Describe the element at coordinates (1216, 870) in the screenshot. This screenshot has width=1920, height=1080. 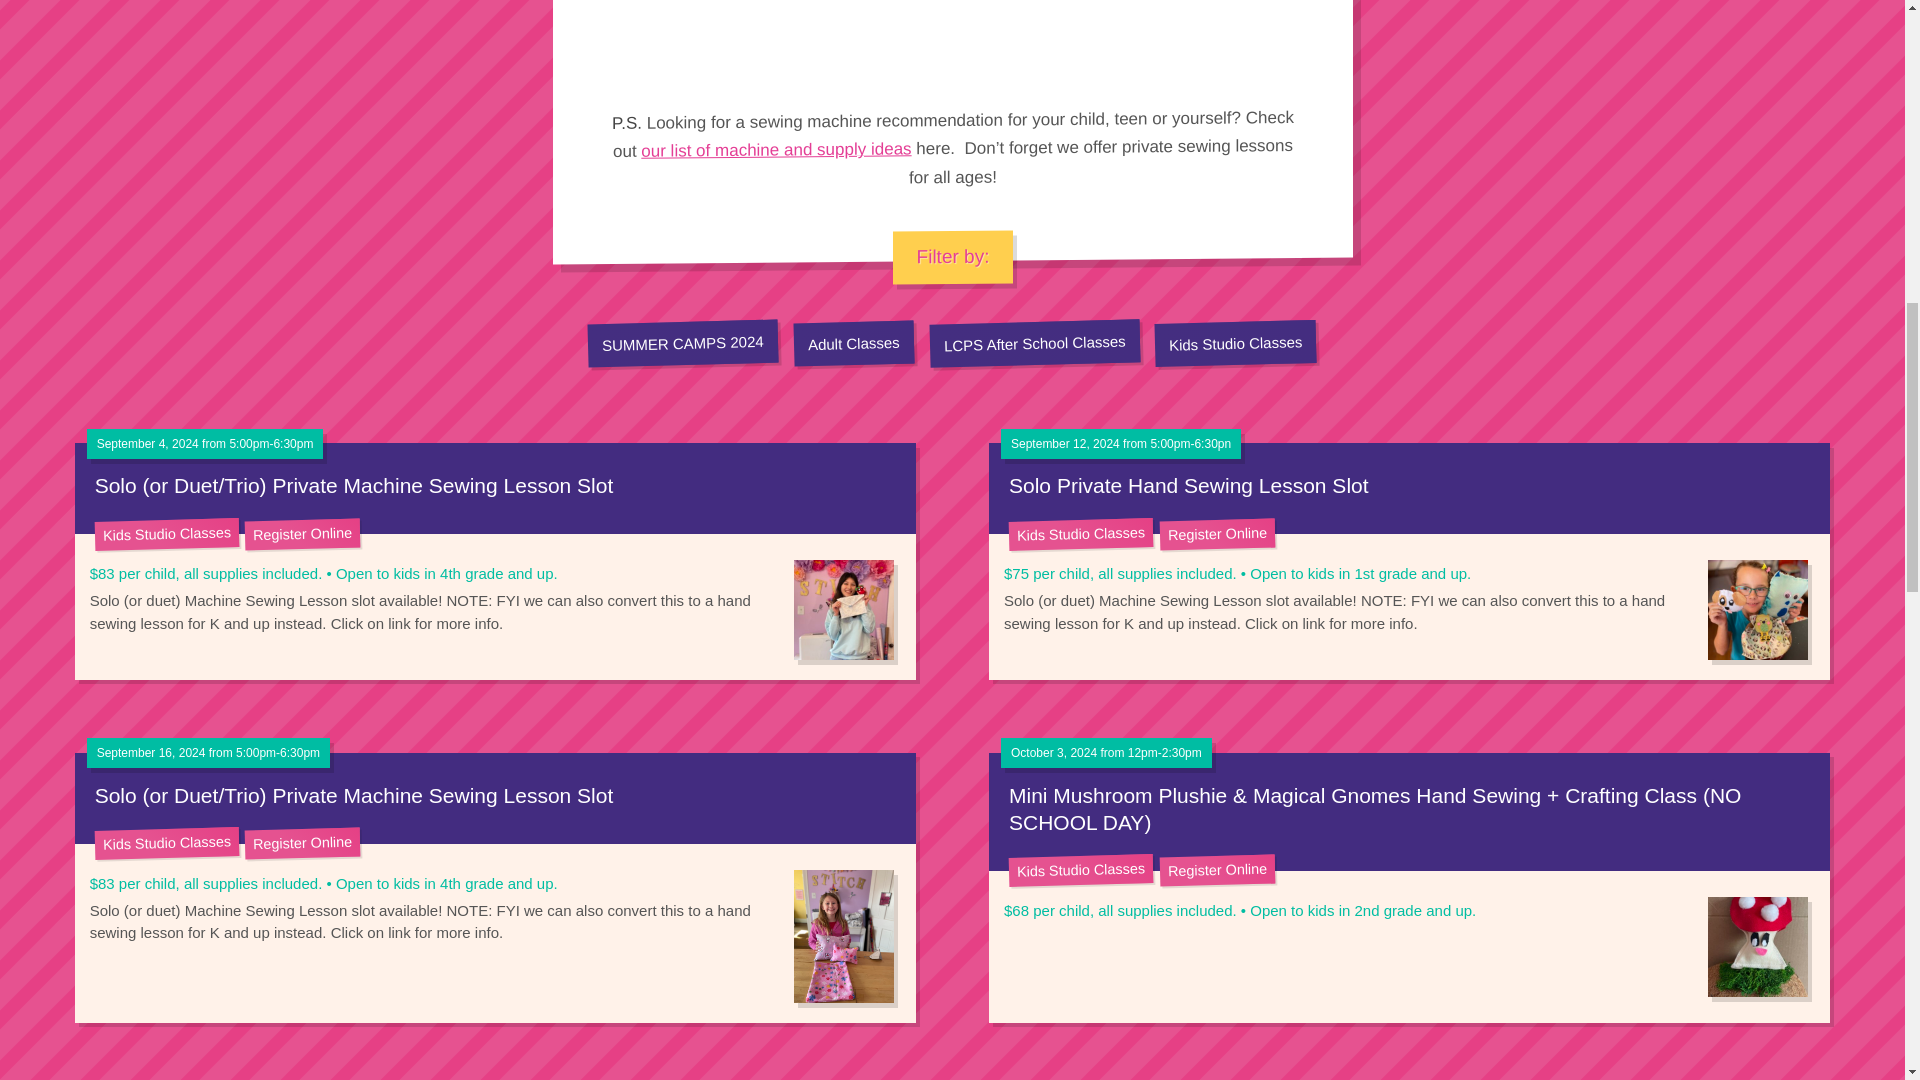
I see `Register Online` at that location.